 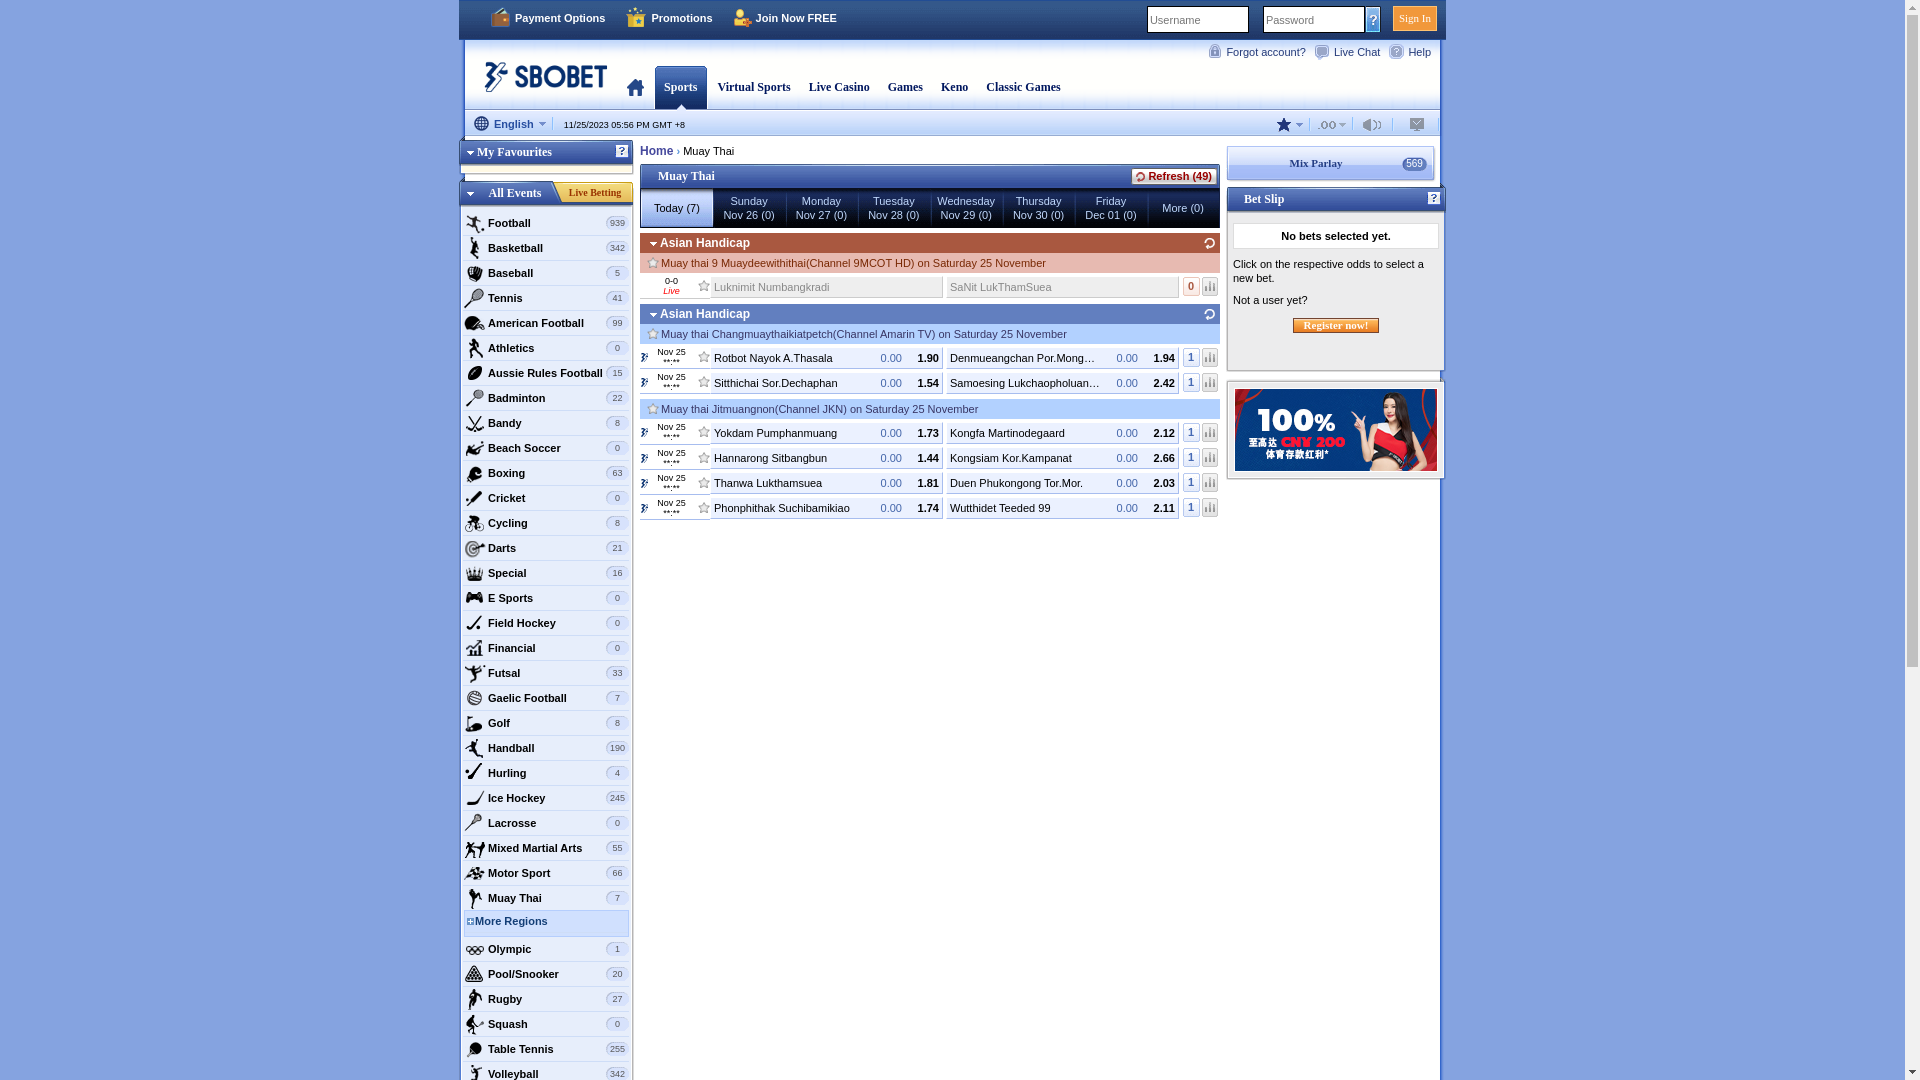 I want to click on Promotions, so click(x=668, y=18).